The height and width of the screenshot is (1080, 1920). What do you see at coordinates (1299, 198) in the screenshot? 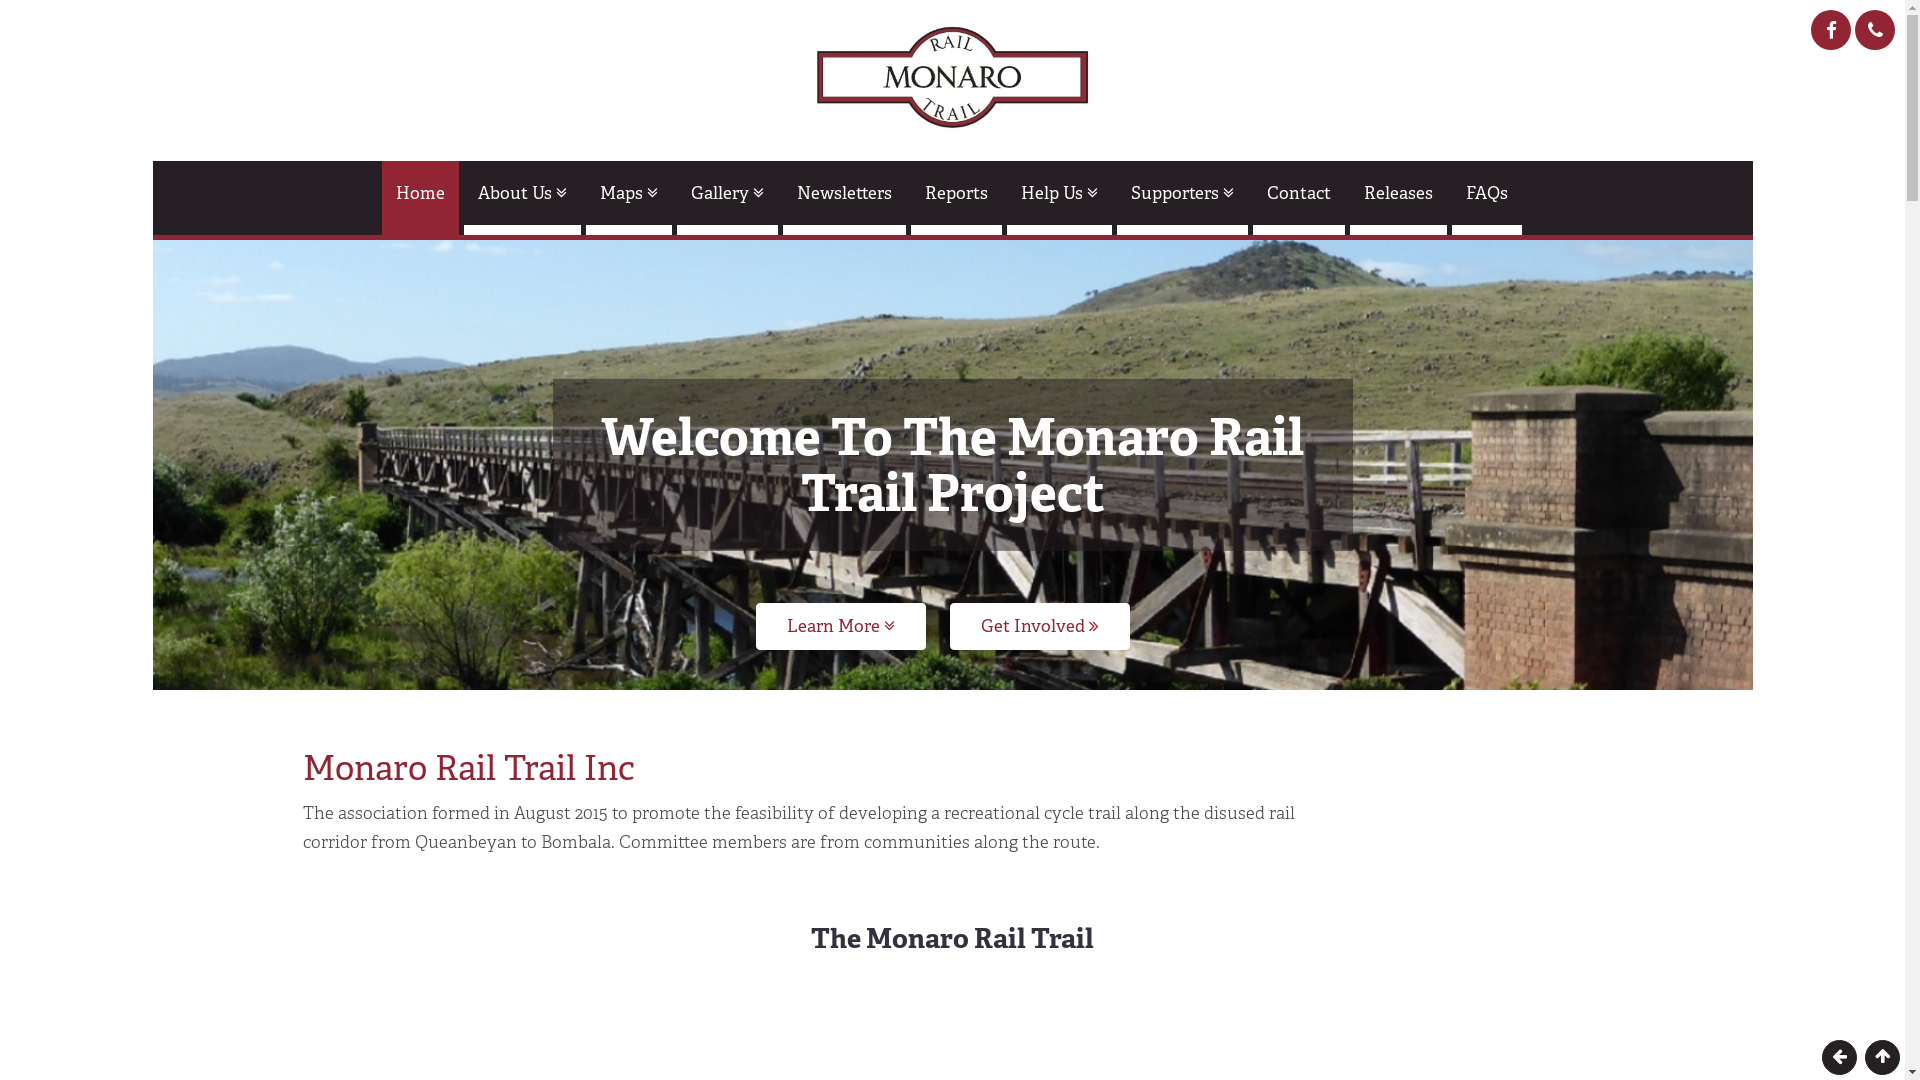
I see `Contact` at bounding box center [1299, 198].